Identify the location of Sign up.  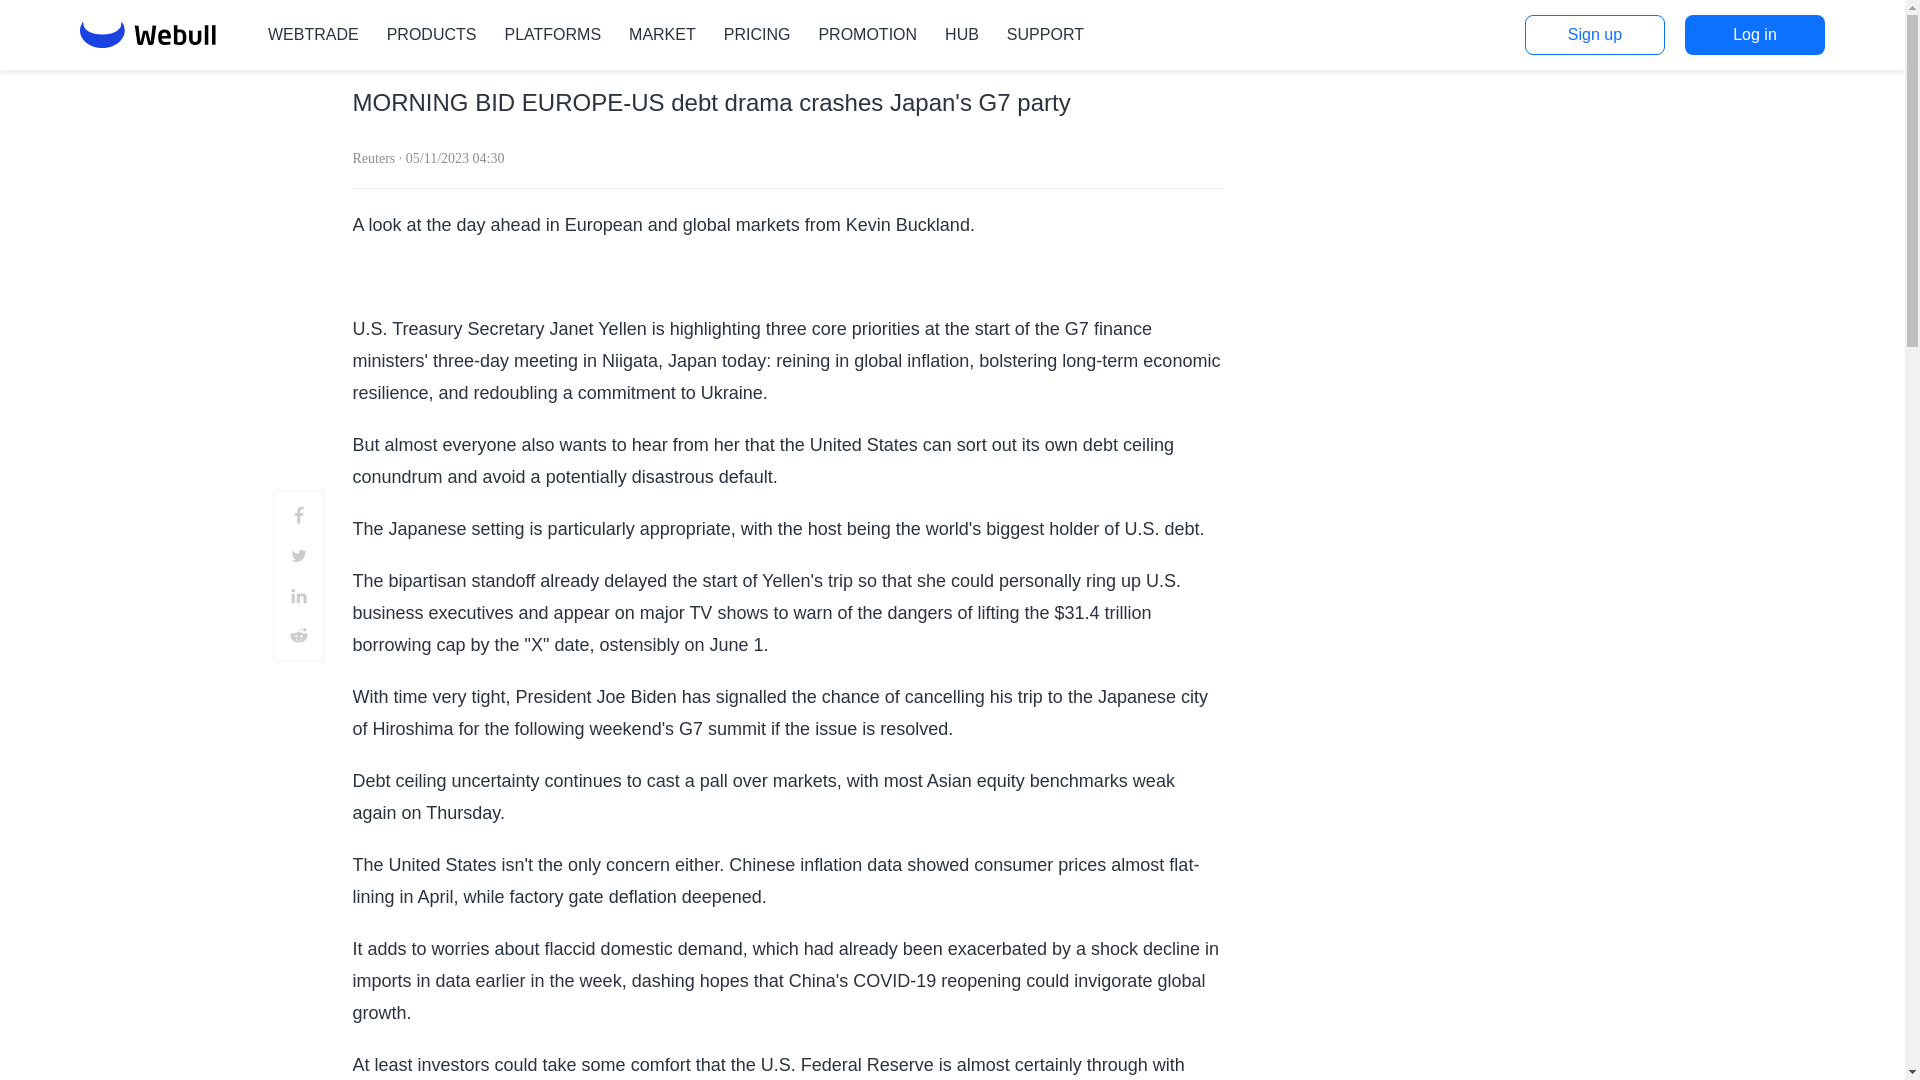
(1594, 35).